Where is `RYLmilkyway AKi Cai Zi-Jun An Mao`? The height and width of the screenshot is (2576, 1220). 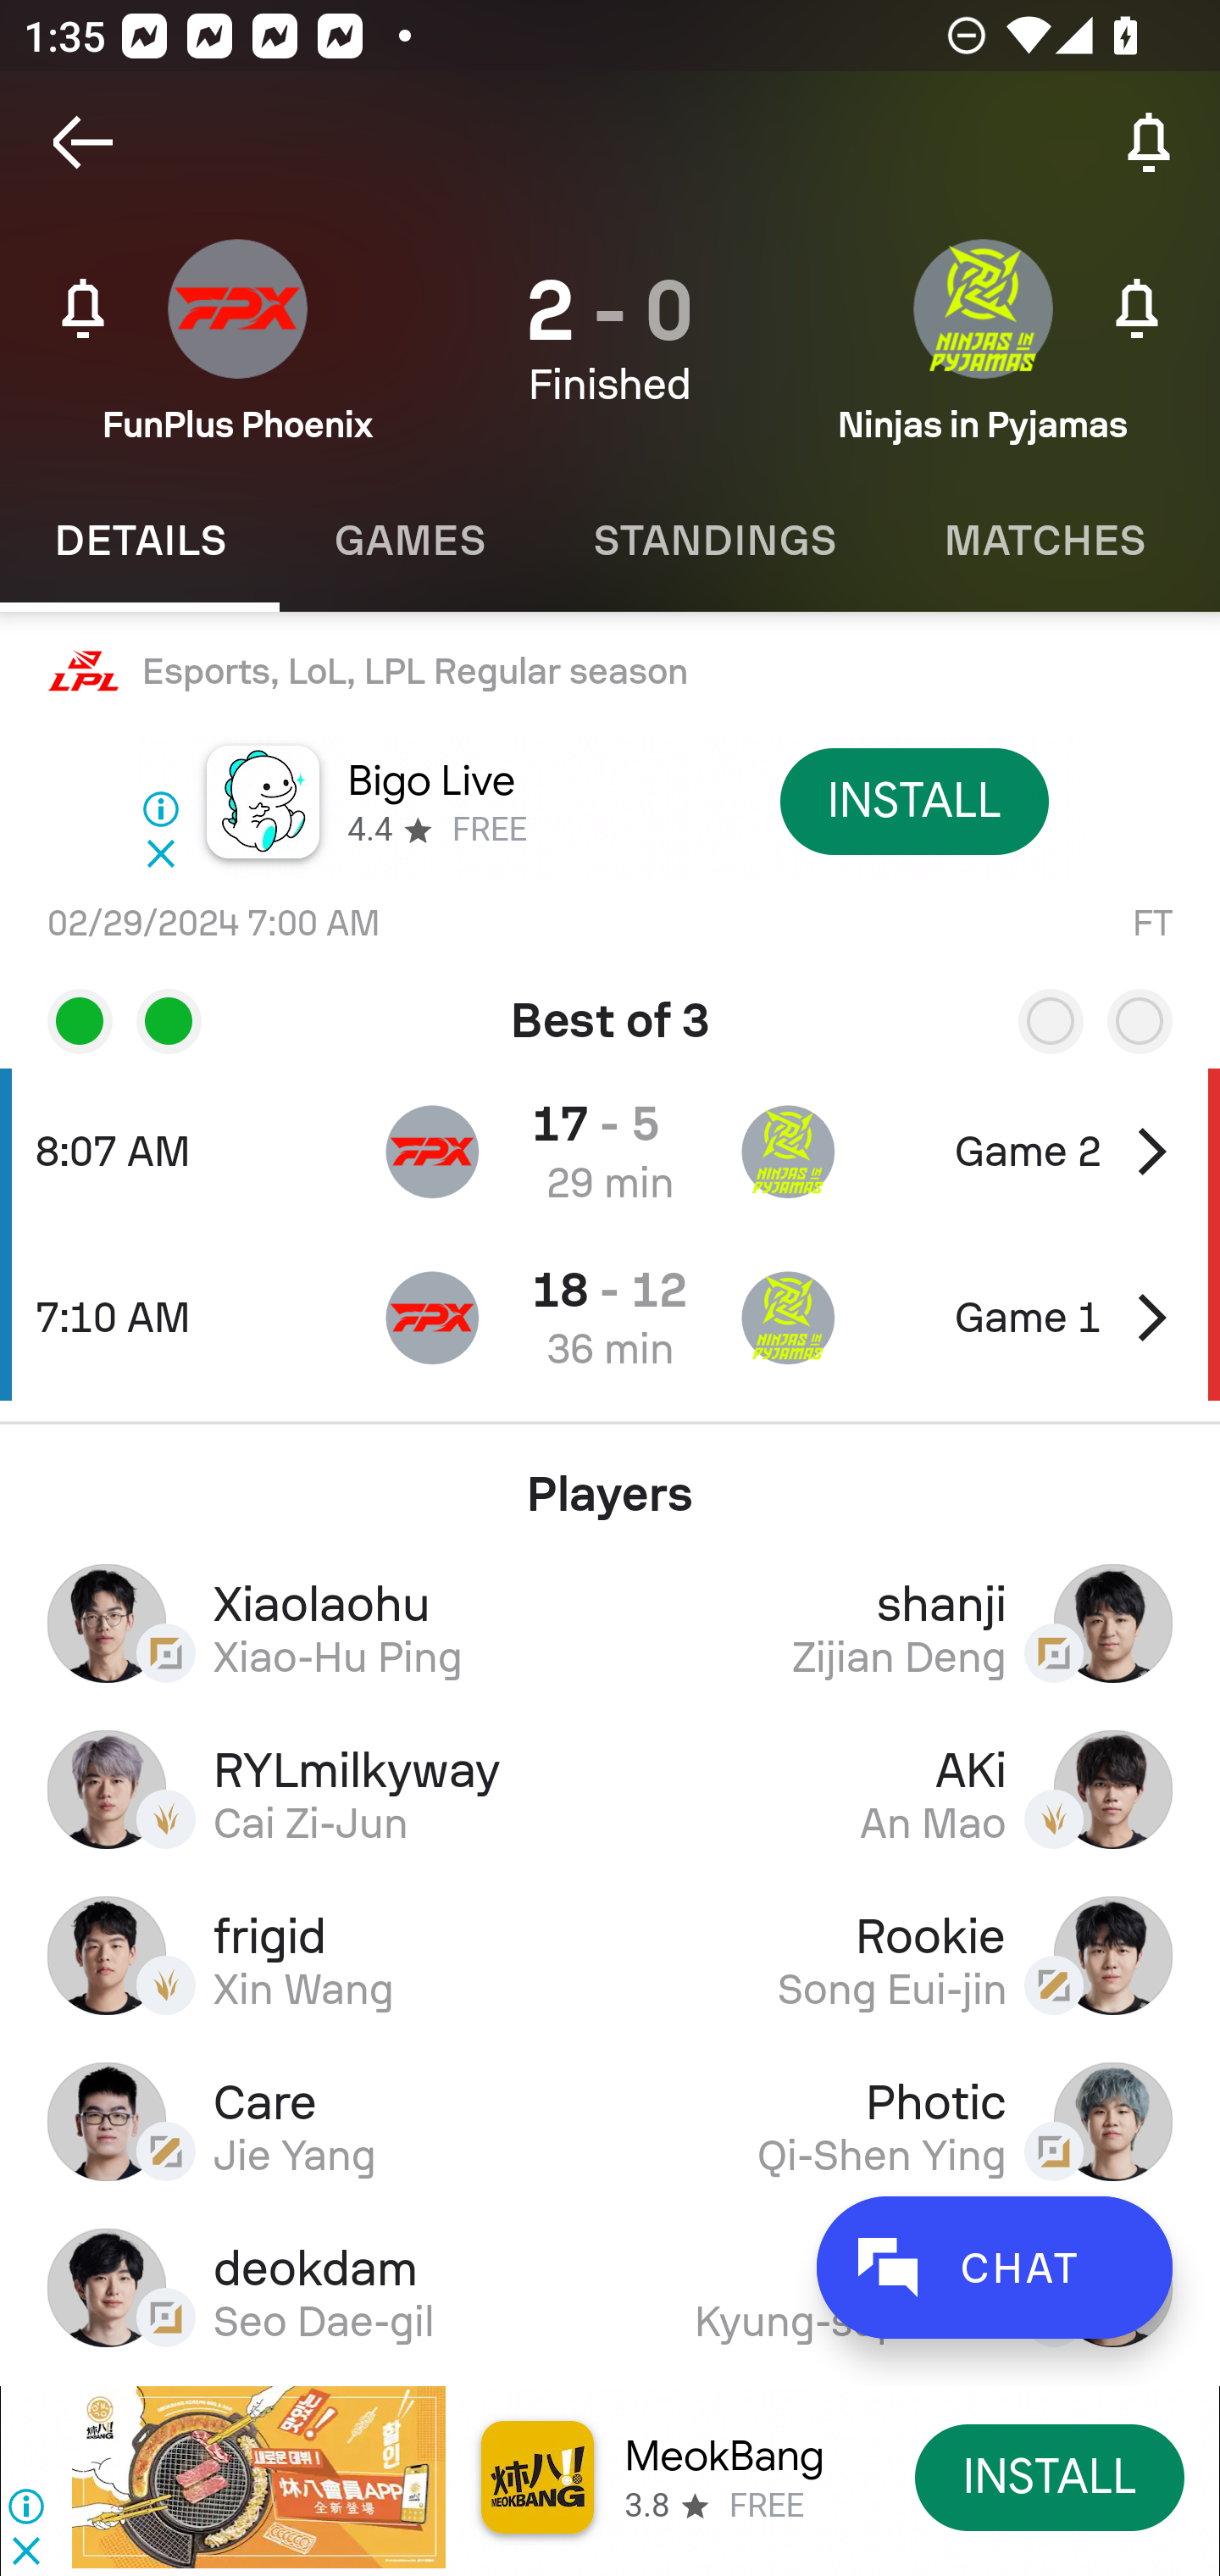 RYLmilkyway AKi Cai Zi-Jun An Mao is located at coordinates (610, 1789).